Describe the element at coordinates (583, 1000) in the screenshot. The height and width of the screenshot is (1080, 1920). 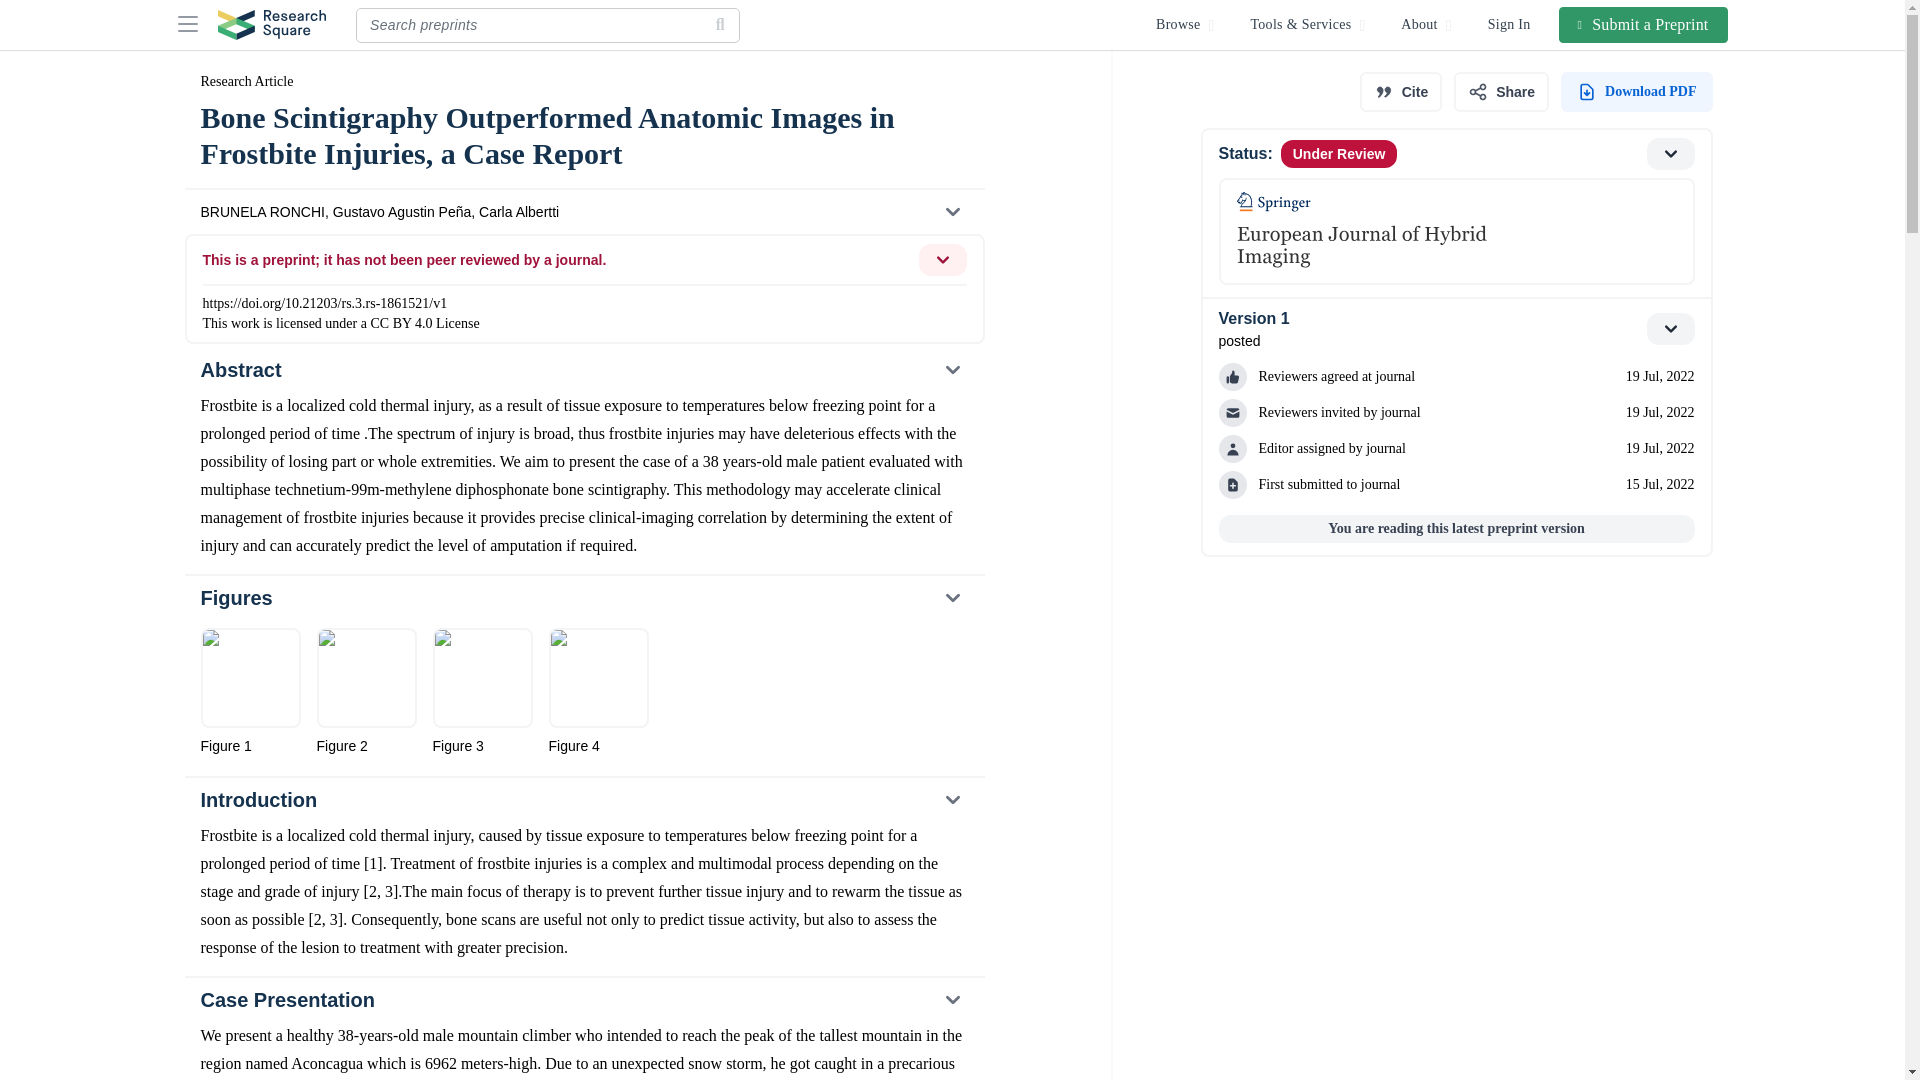
I see `Case Presentation` at that location.